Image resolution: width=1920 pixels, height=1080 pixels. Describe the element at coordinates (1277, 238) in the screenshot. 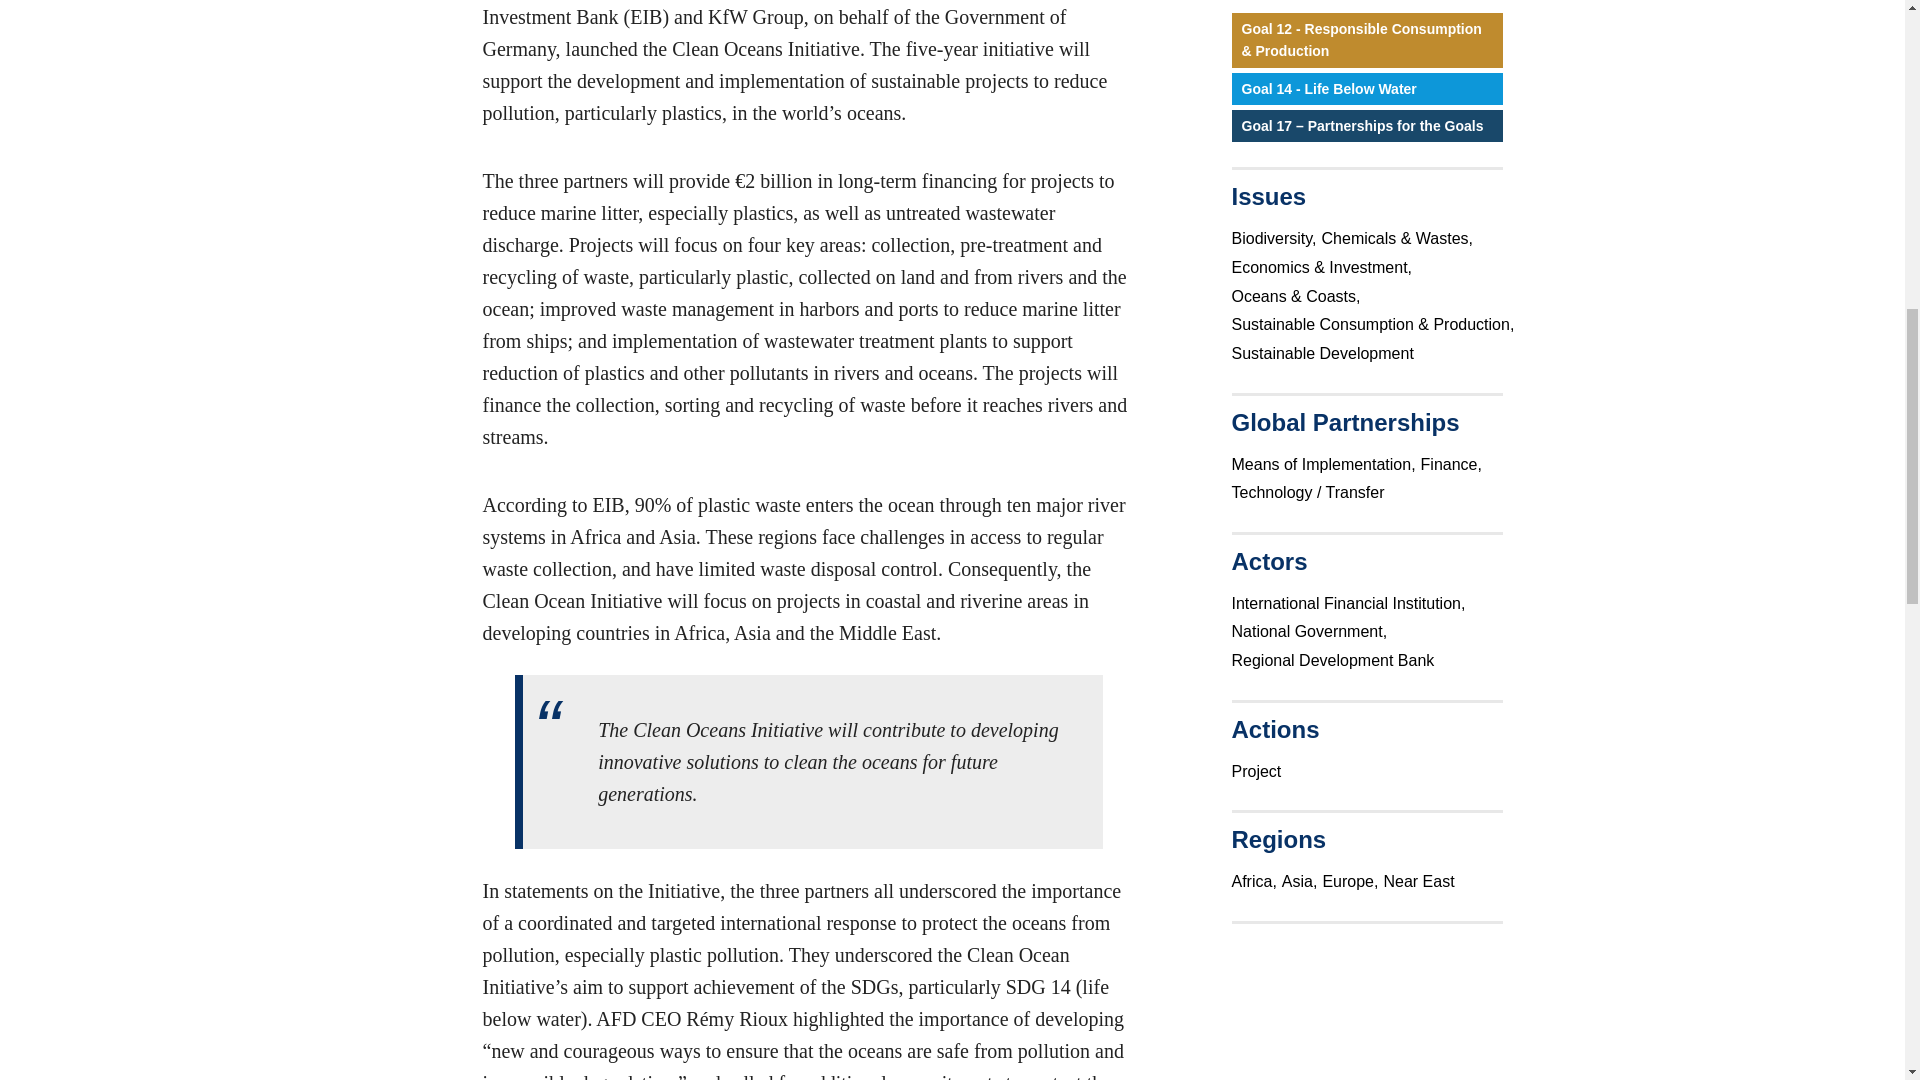

I see `Biodiversity,` at that location.